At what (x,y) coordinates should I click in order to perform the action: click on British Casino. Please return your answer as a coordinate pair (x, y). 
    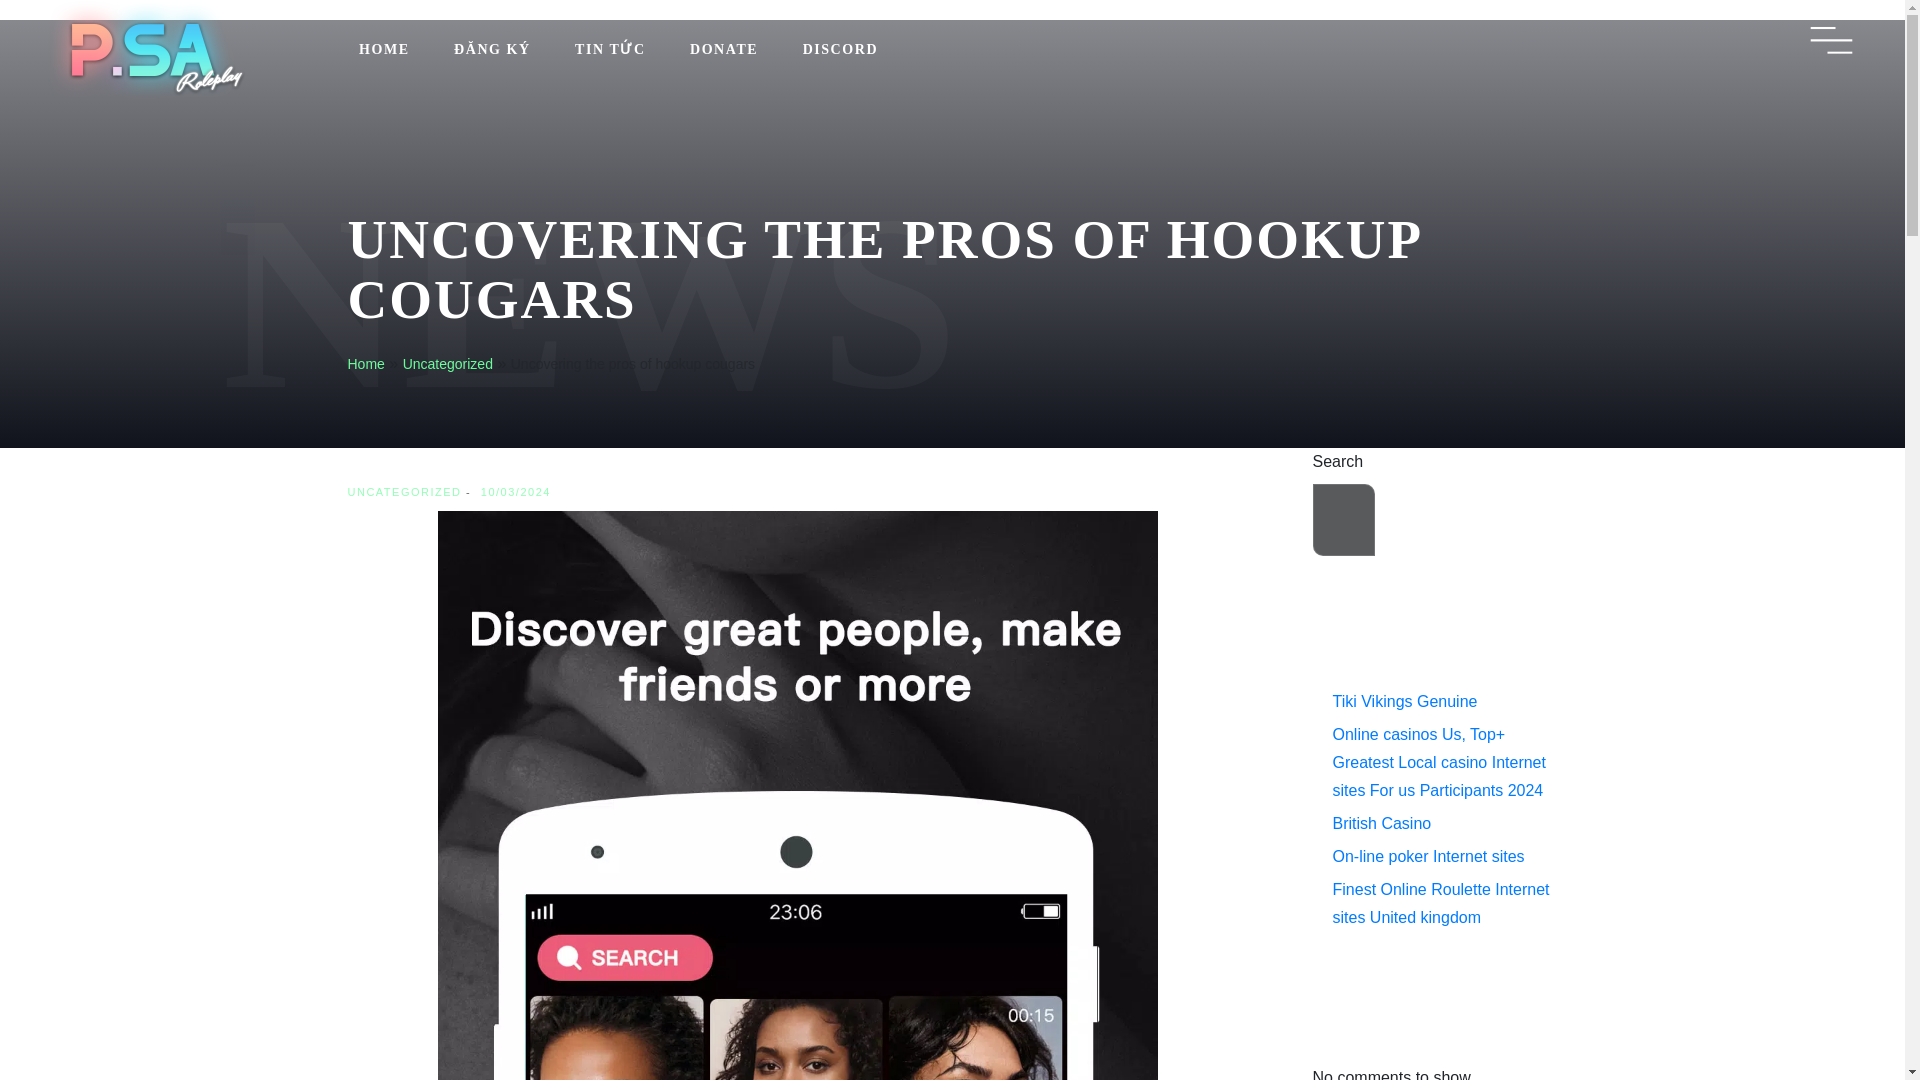
    Looking at the image, I should click on (1381, 823).